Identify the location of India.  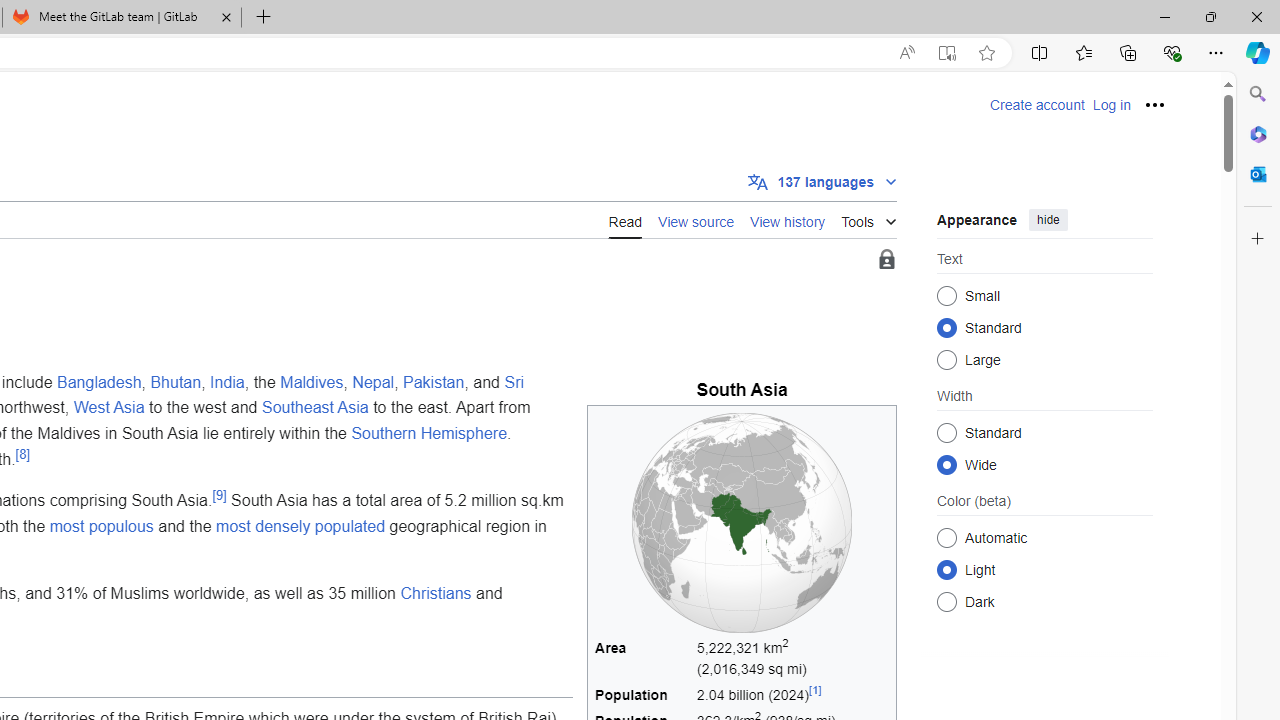
(226, 381).